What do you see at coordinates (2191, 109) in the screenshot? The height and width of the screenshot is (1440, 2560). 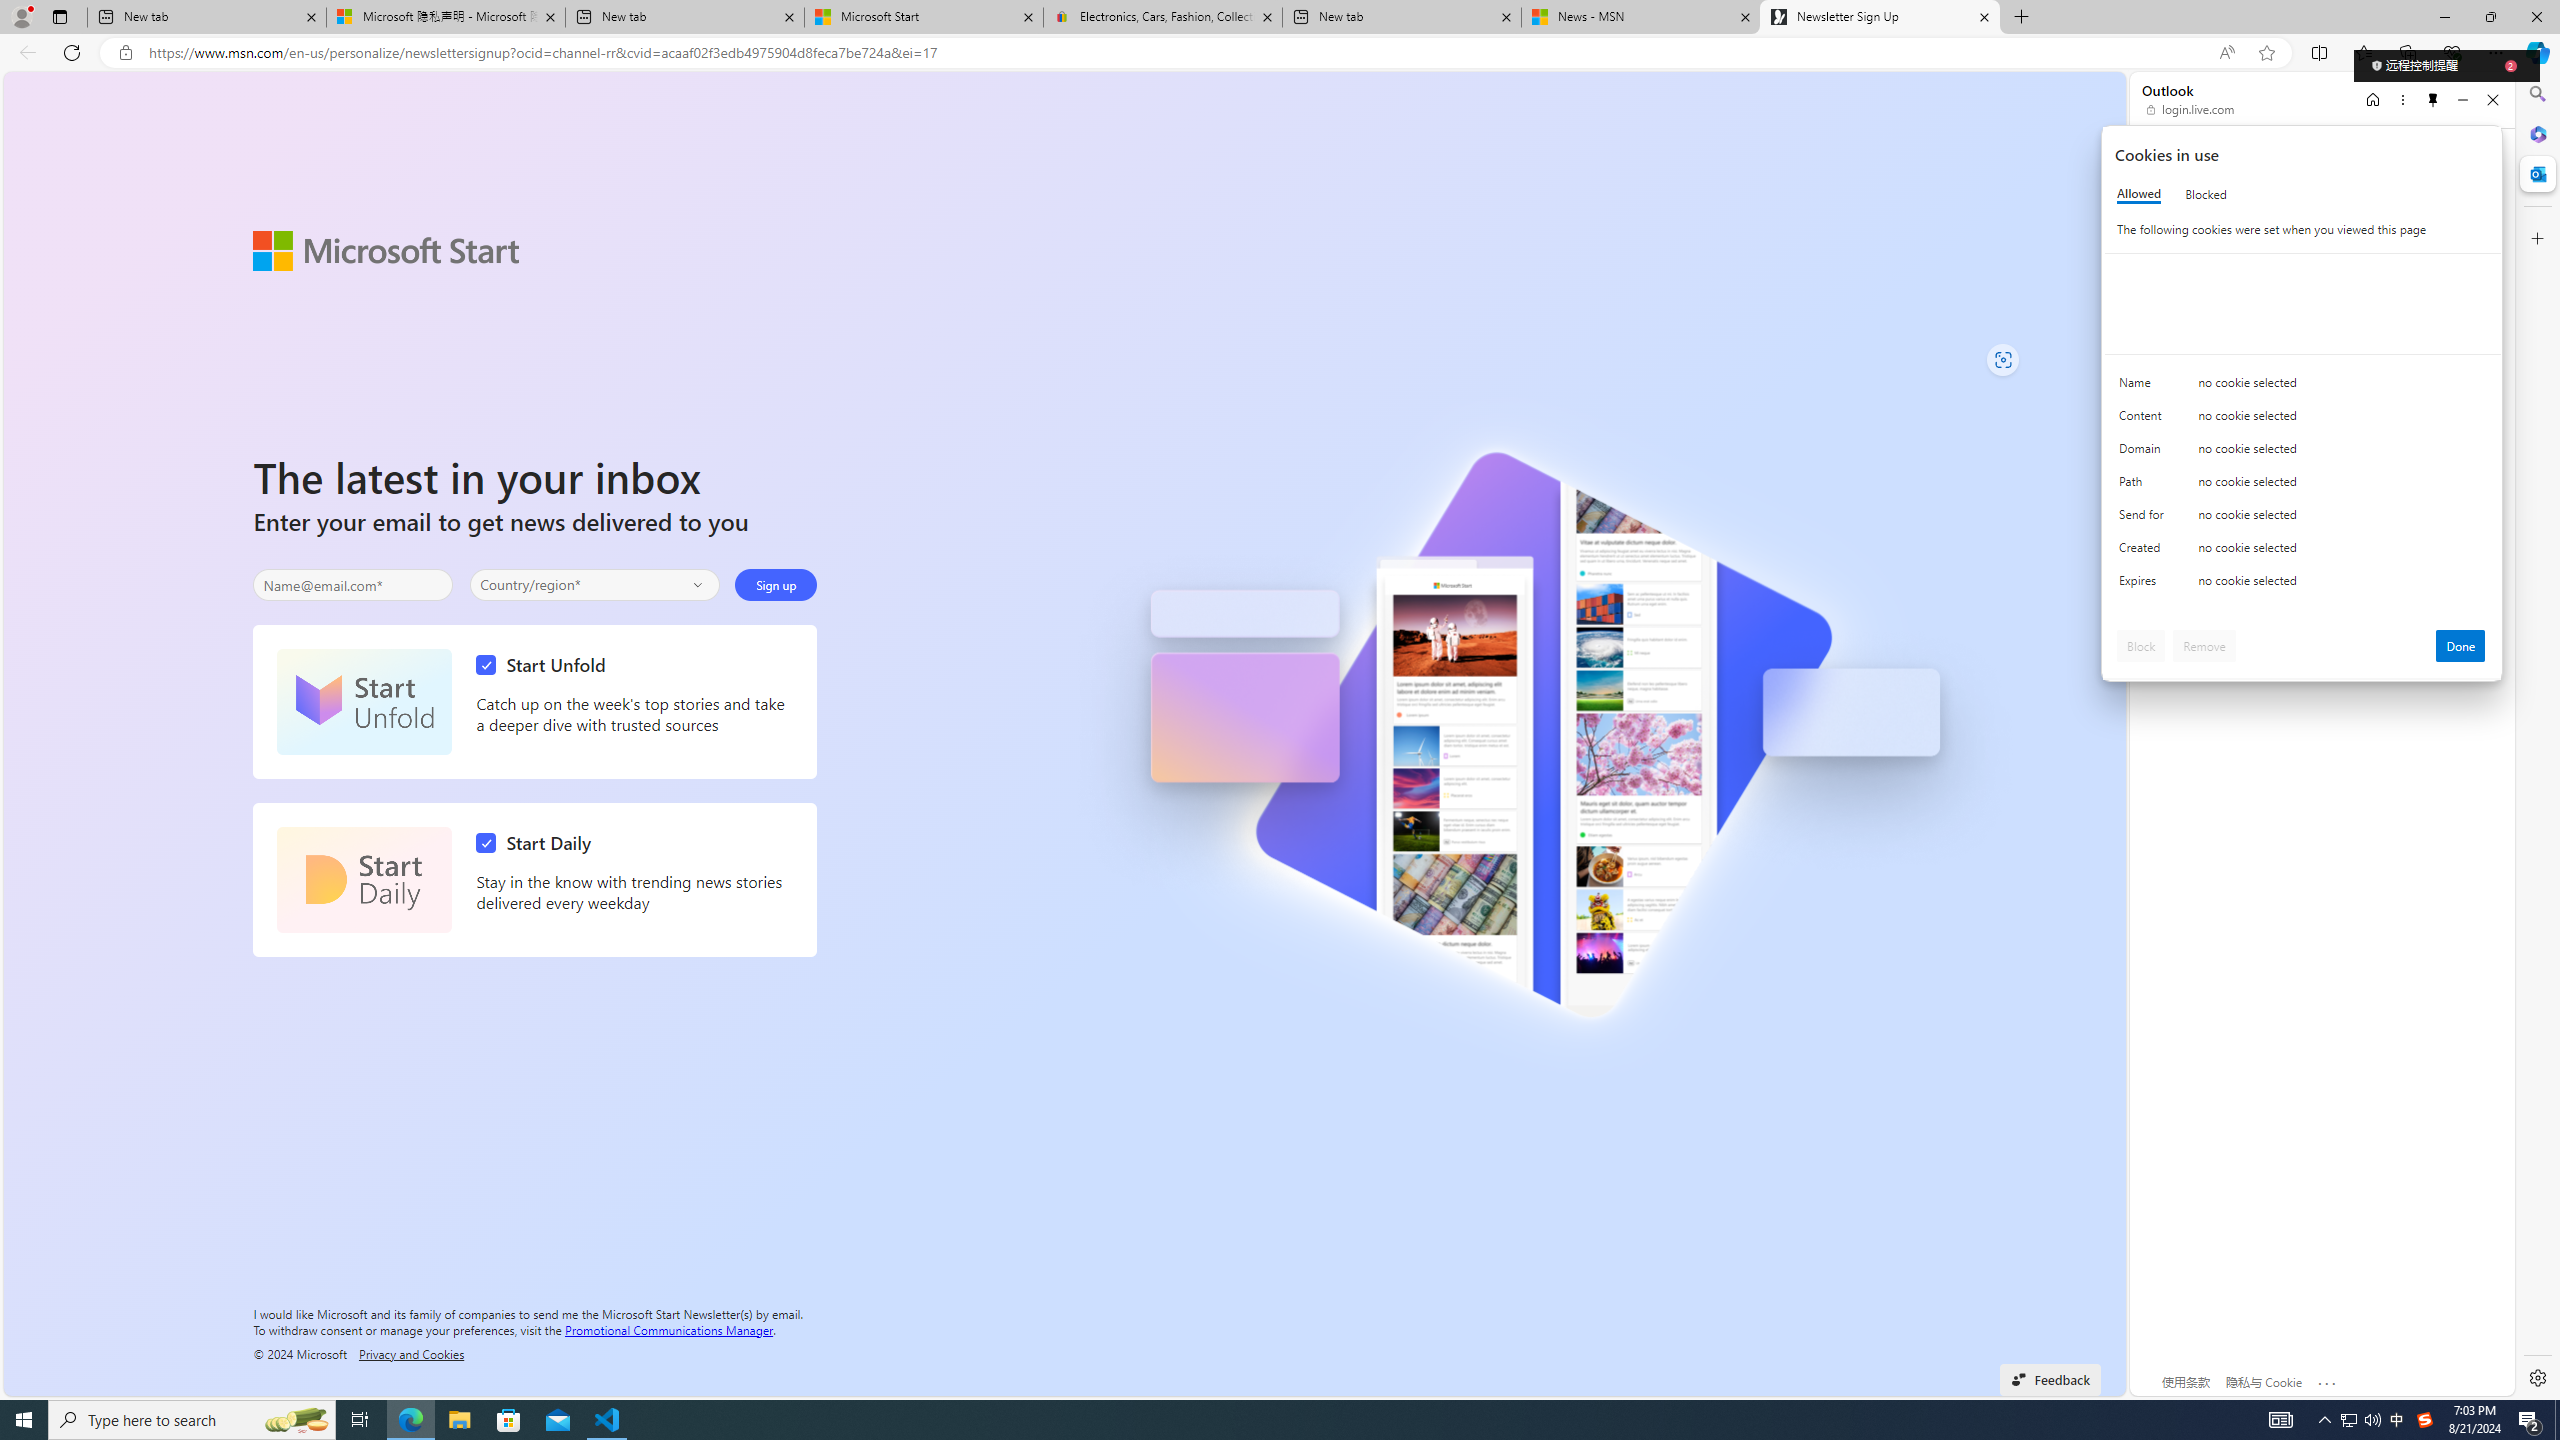 I see `login.live.com` at bounding box center [2191, 109].